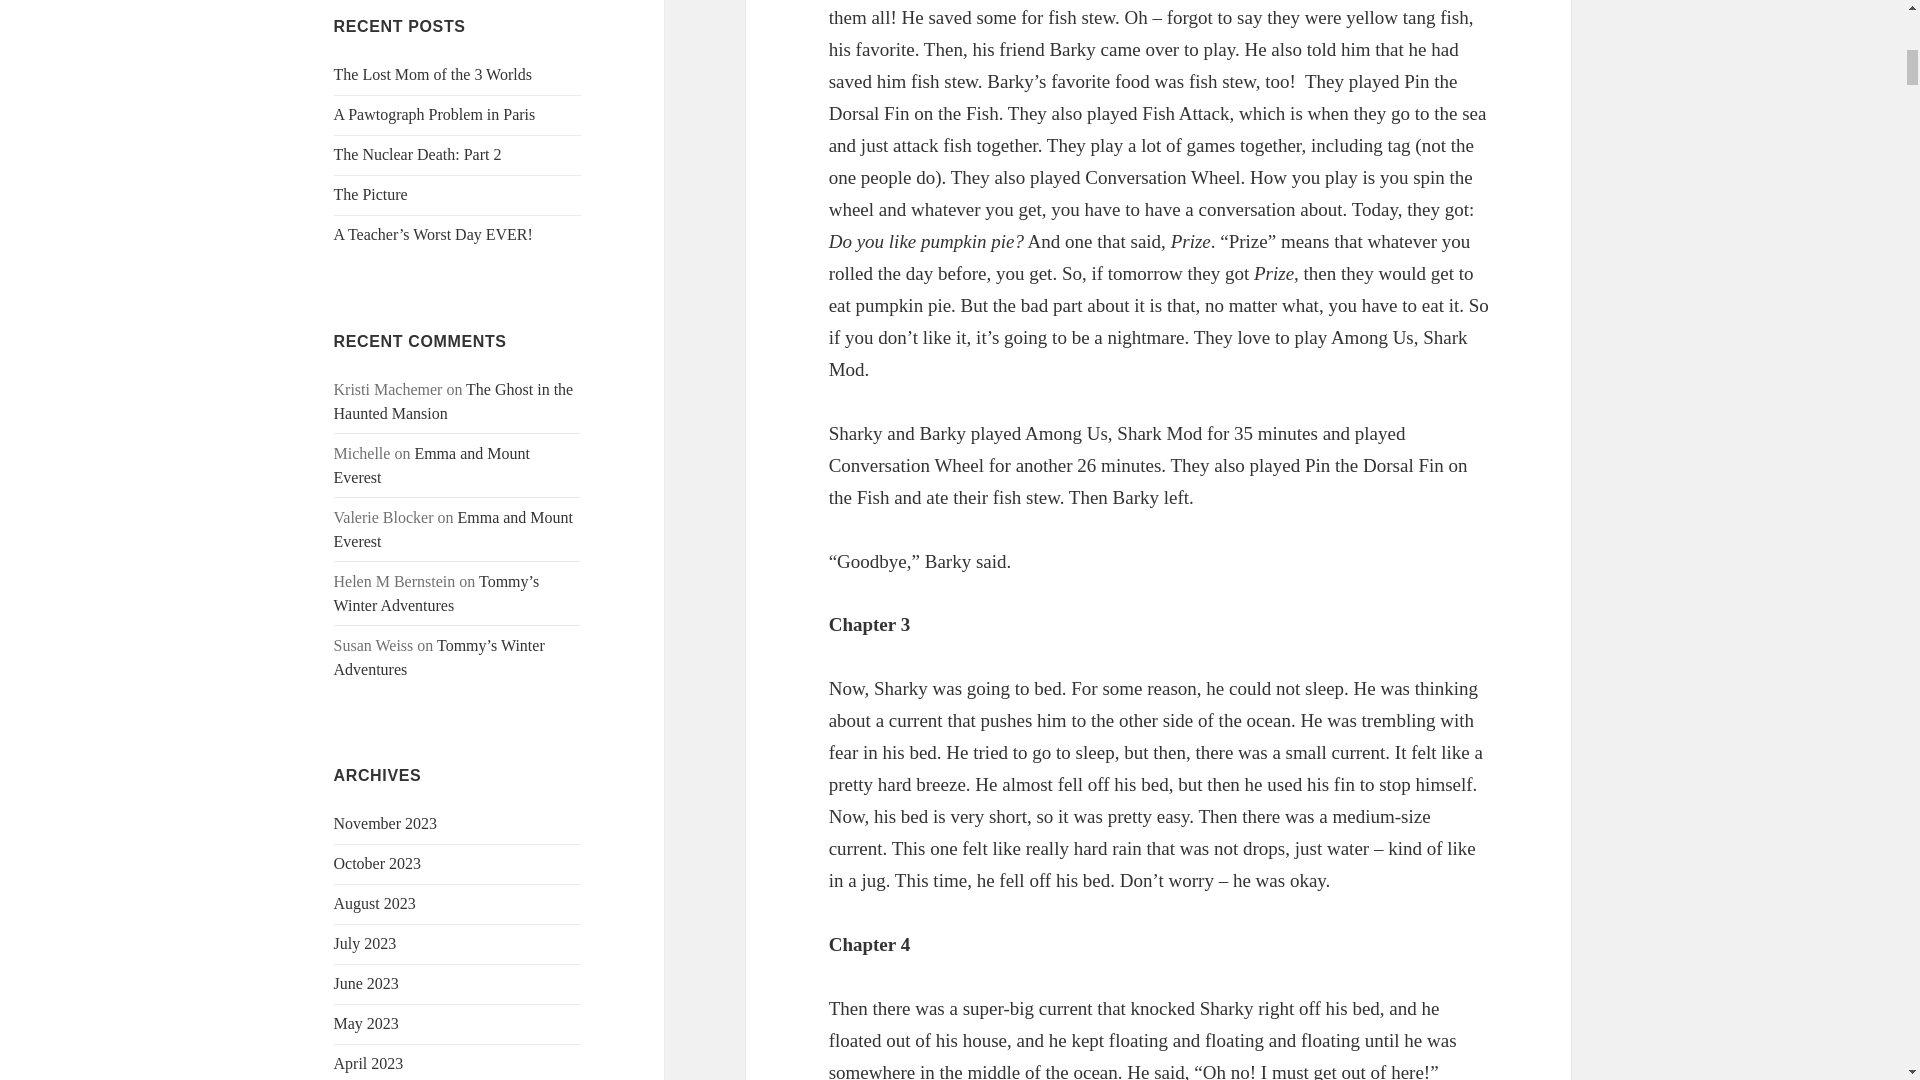  What do you see at coordinates (432, 74) in the screenshot?
I see `The Lost Mom of the 3 Worlds` at bounding box center [432, 74].